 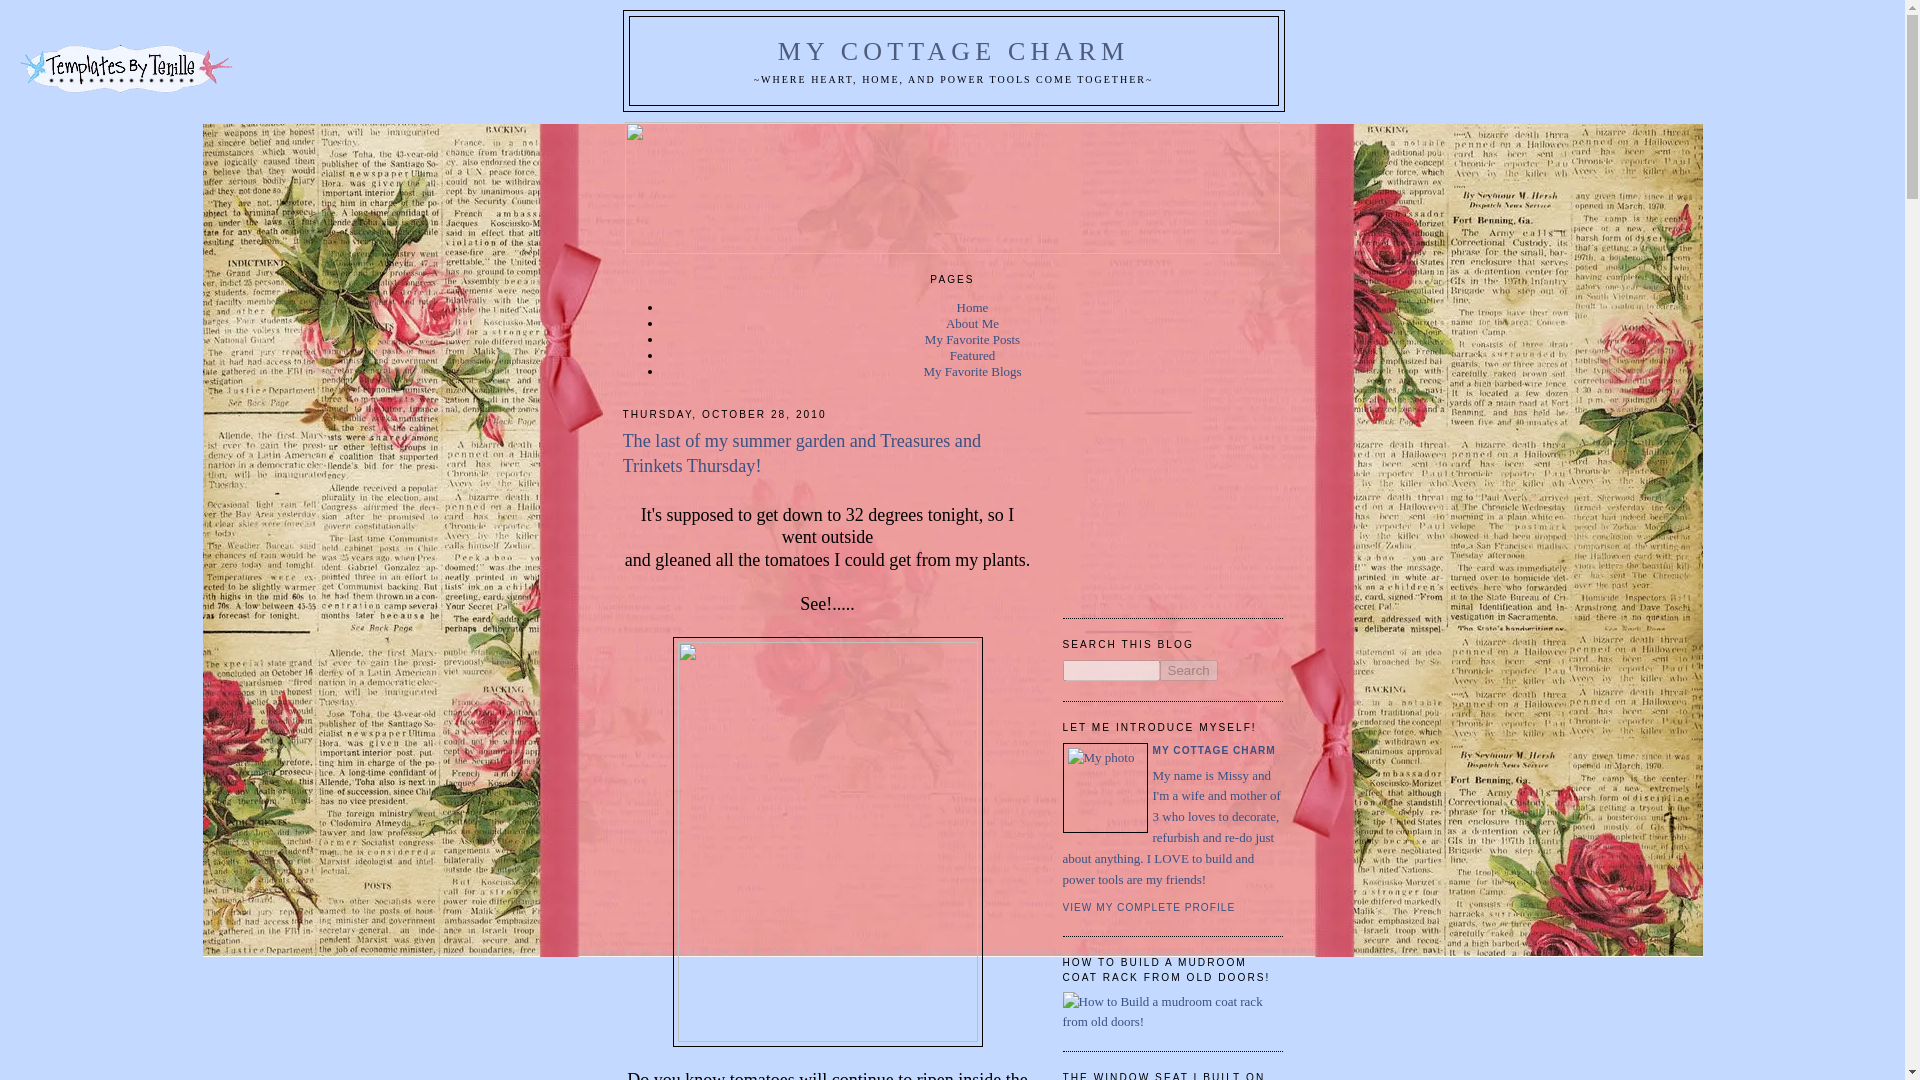 What do you see at coordinates (972, 338) in the screenshot?
I see `My Favorite Posts` at bounding box center [972, 338].